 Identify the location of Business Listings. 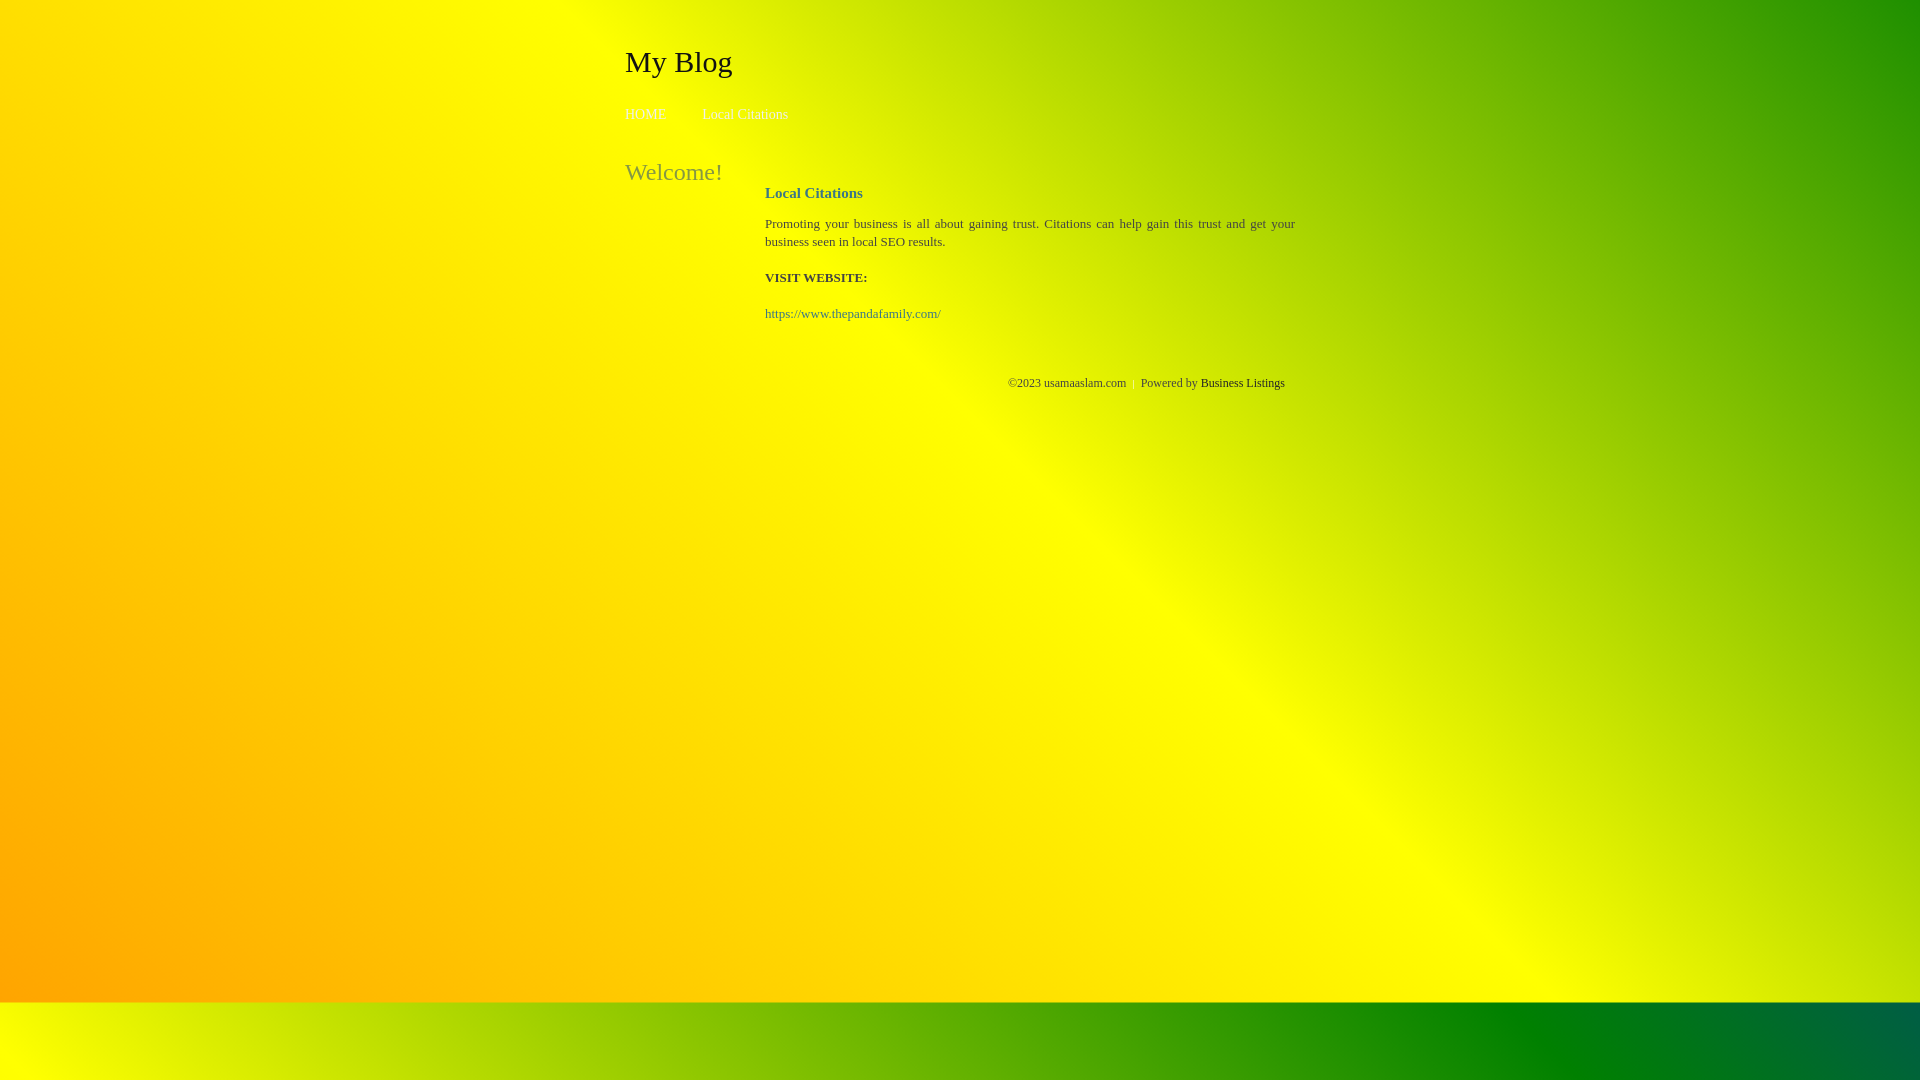
(1243, 383).